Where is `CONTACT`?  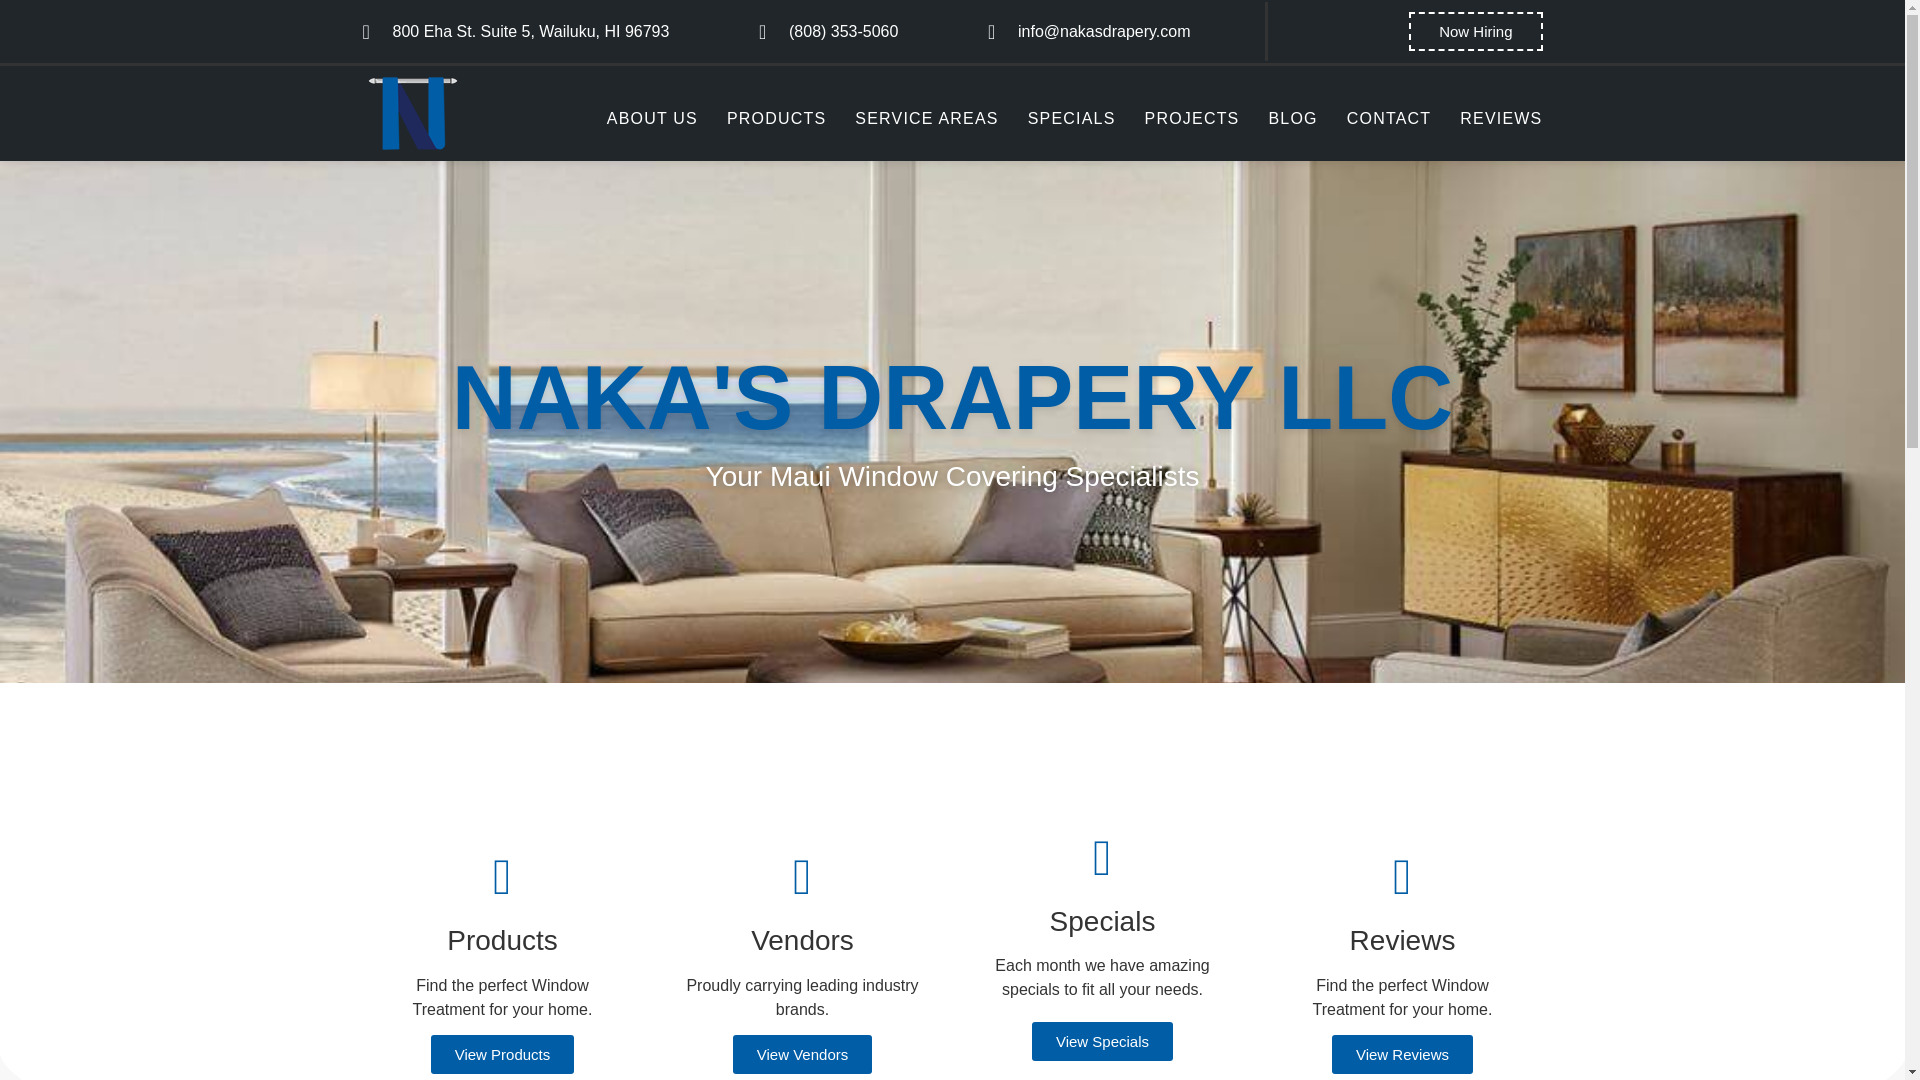 CONTACT is located at coordinates (1390, 118).